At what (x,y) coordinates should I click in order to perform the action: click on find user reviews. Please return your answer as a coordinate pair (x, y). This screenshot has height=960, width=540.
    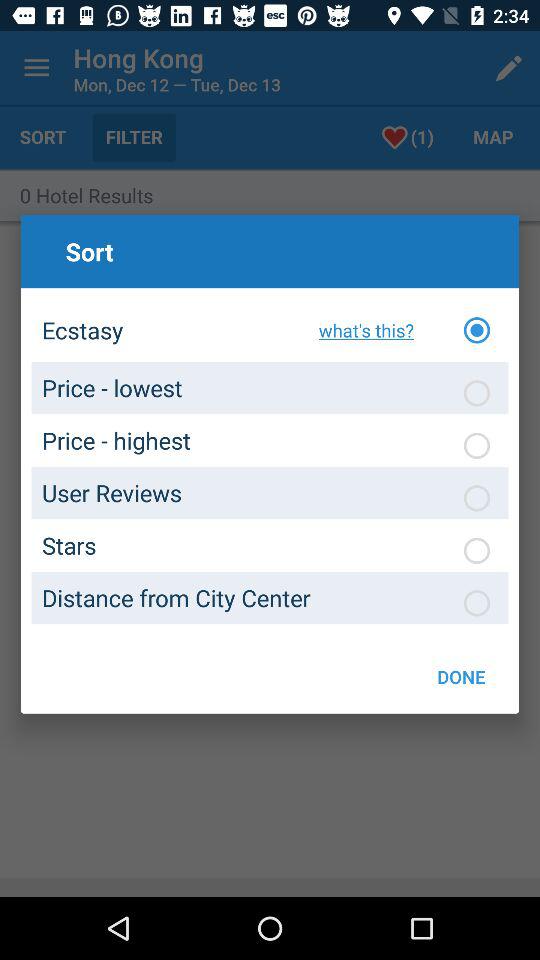
    Looking at the image, I should click on (477, 498).